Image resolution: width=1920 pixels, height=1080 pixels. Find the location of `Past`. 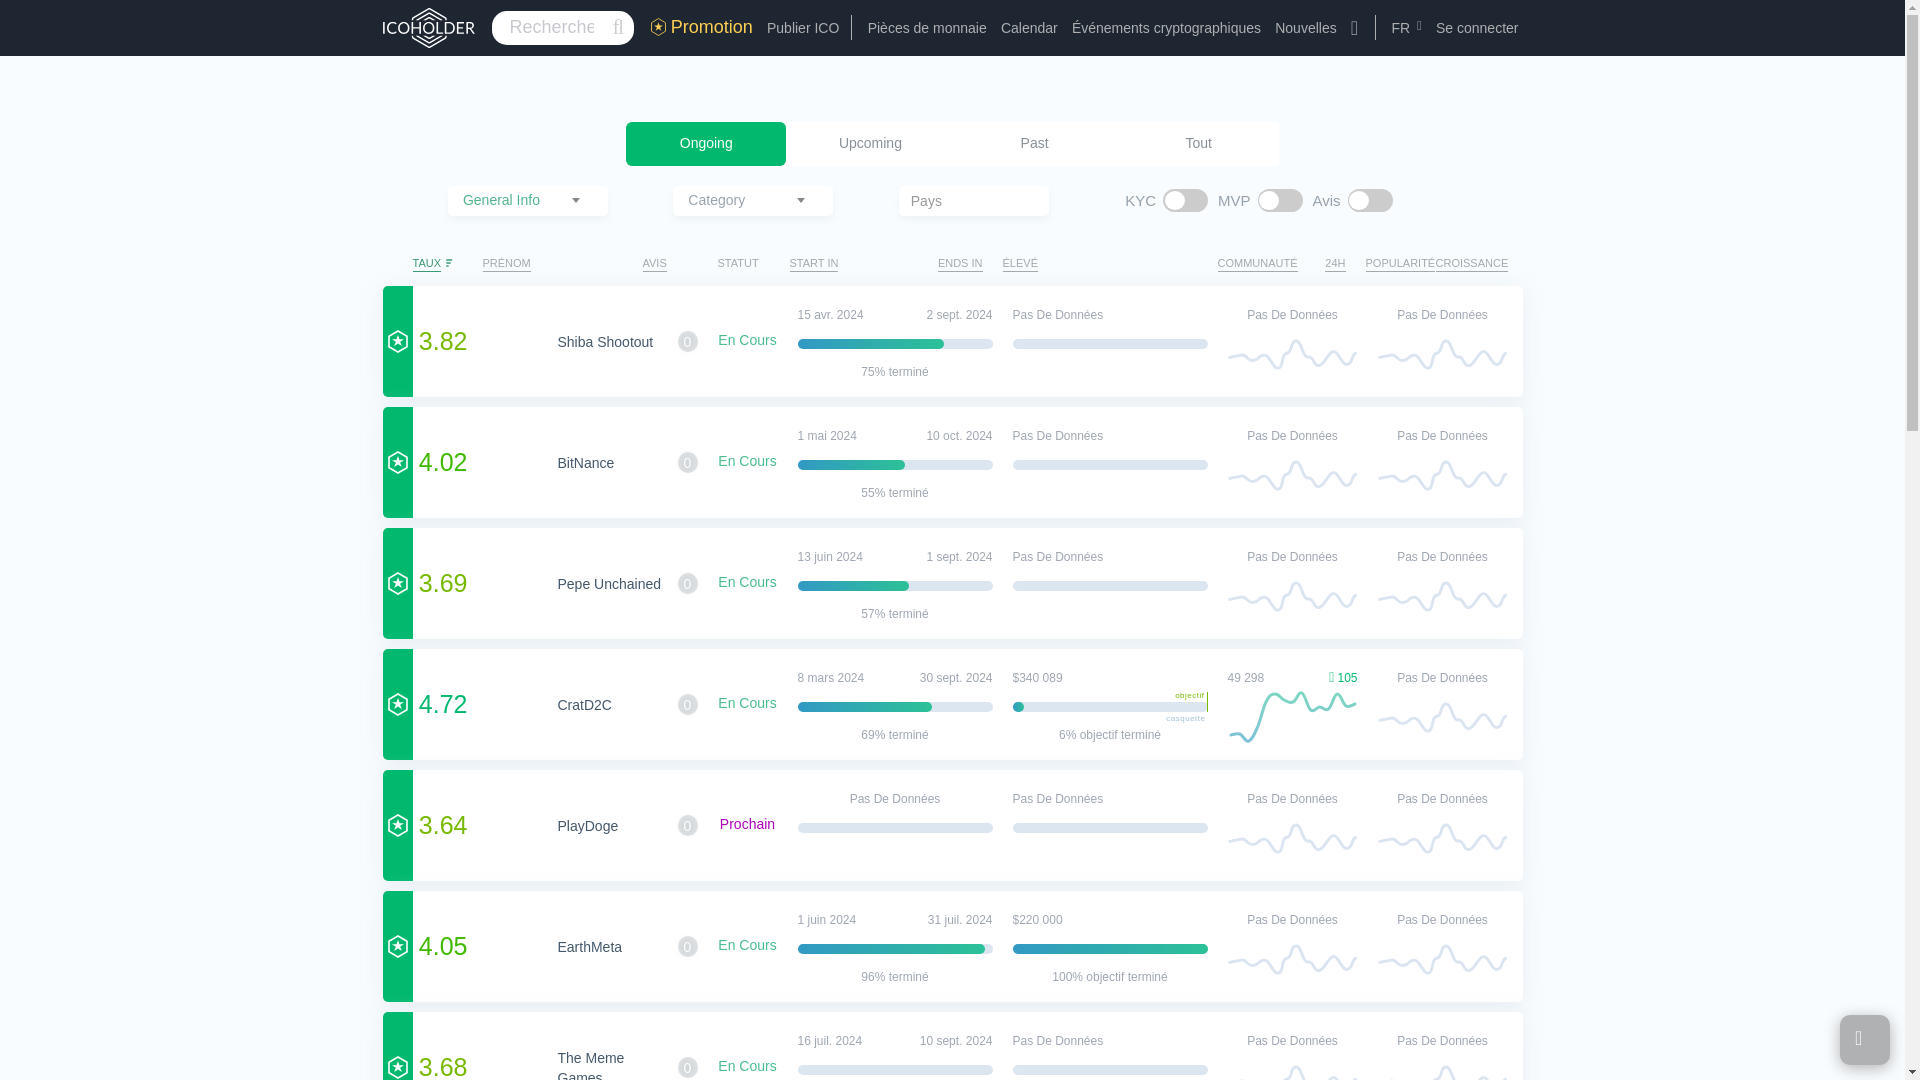

Past is located at coordinates (1034, 144).